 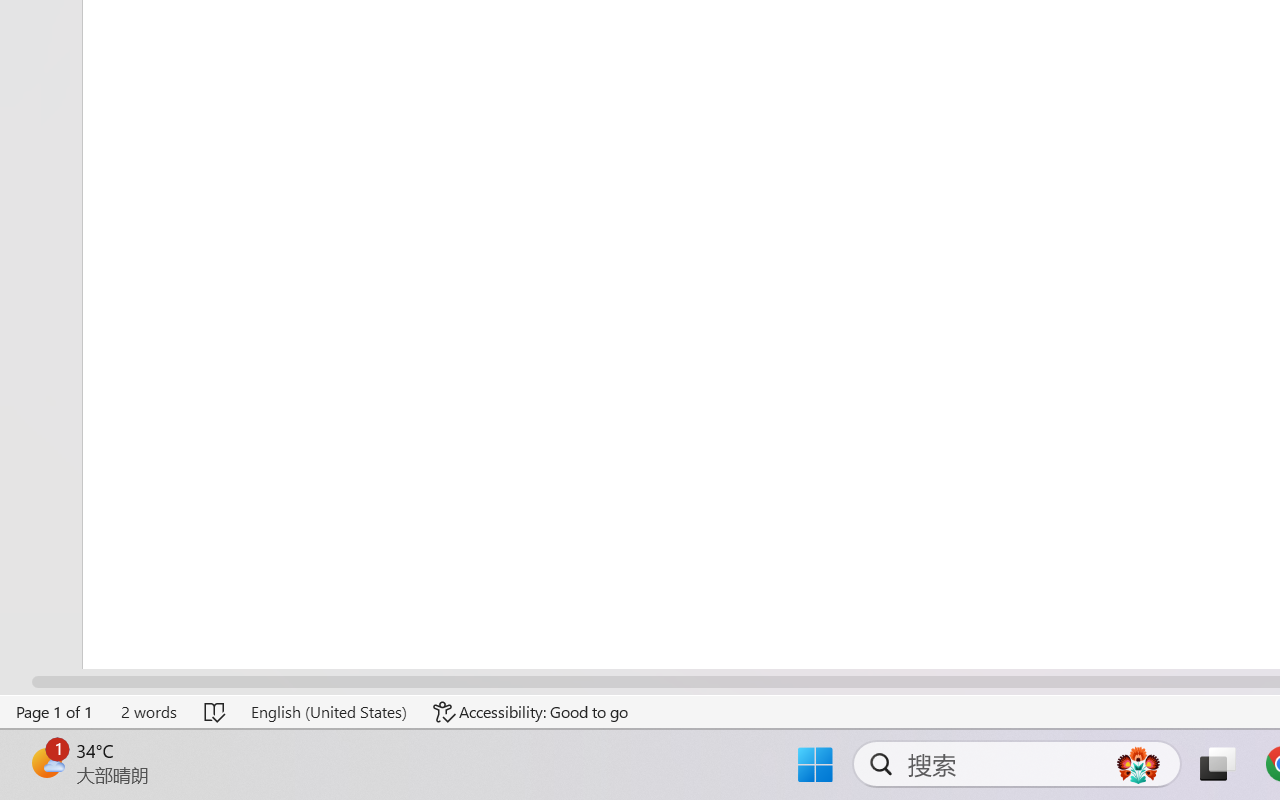 What do you see at coordinates (328, 712) in the screenshot?
I see `Language English (United States)` at bounding box center [328, 712].